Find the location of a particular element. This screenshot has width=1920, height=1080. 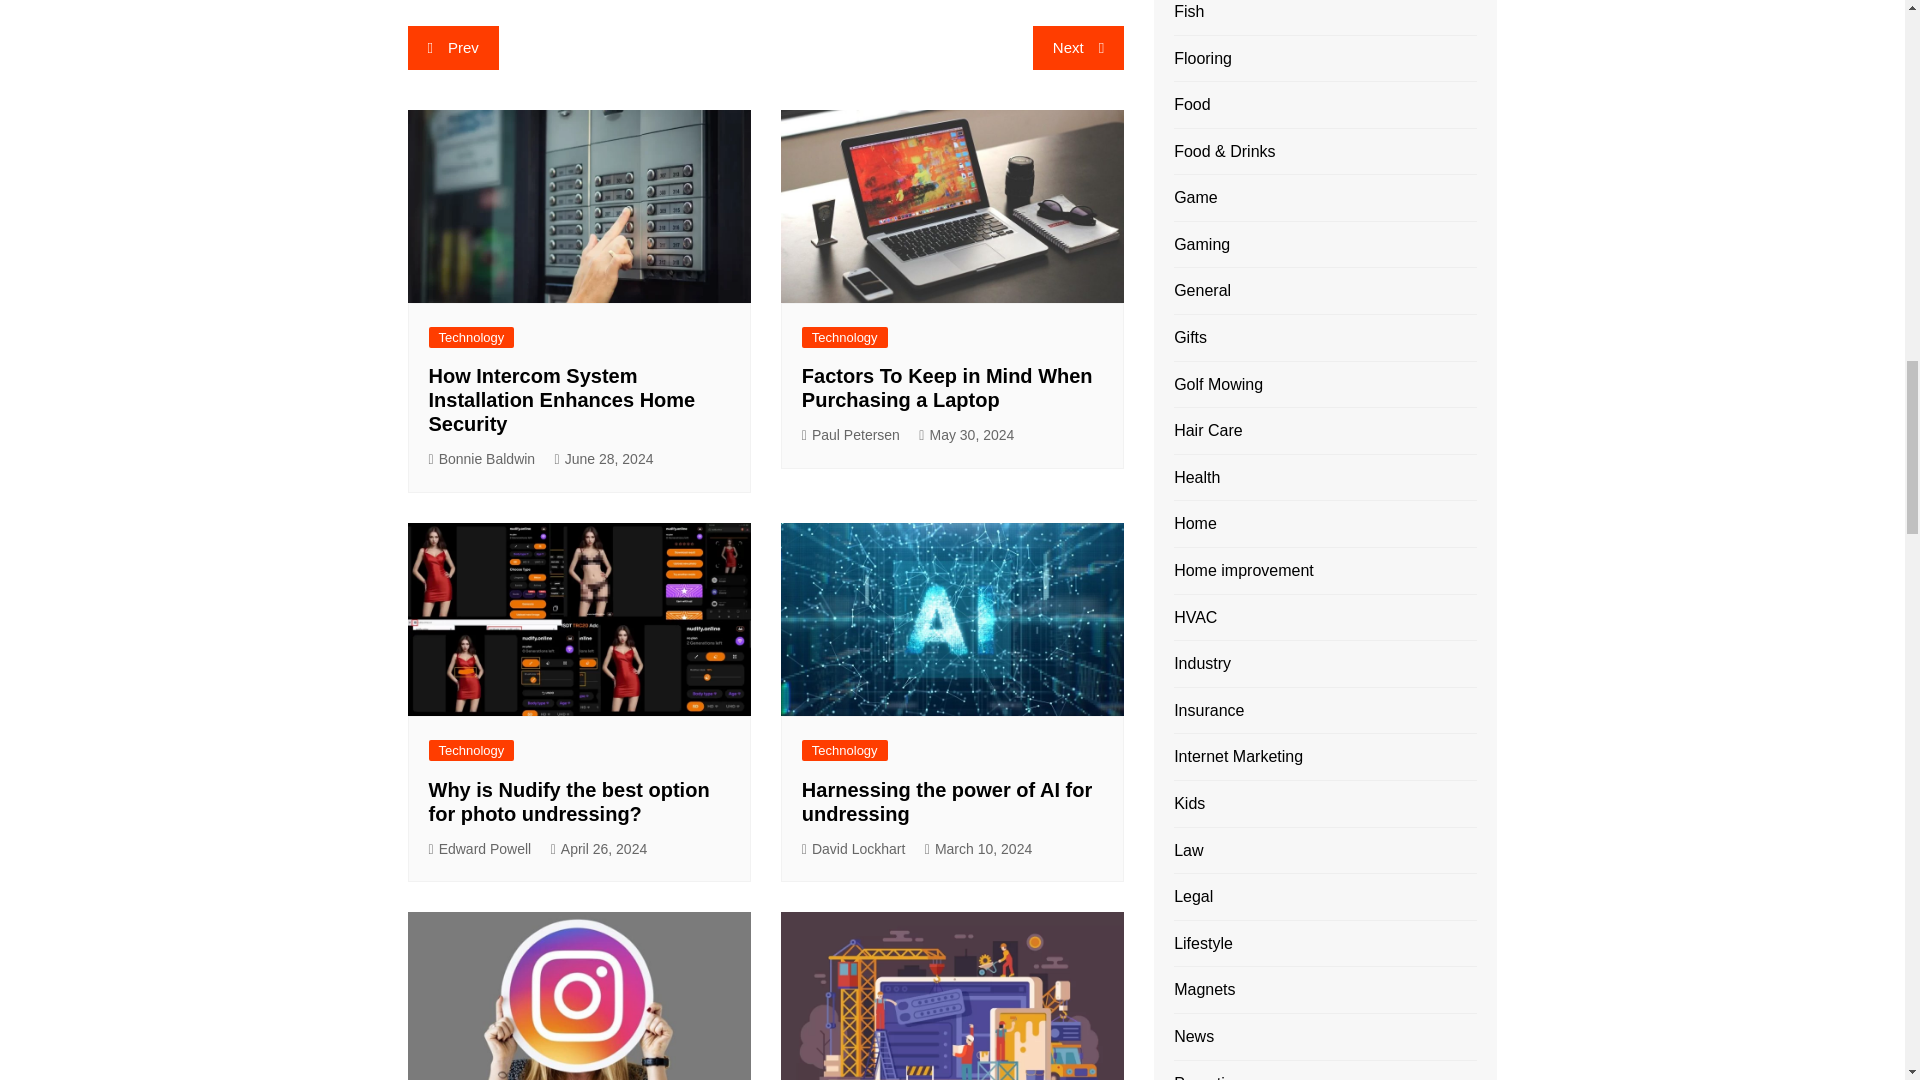

Technology is located at coordinates (471, 337).